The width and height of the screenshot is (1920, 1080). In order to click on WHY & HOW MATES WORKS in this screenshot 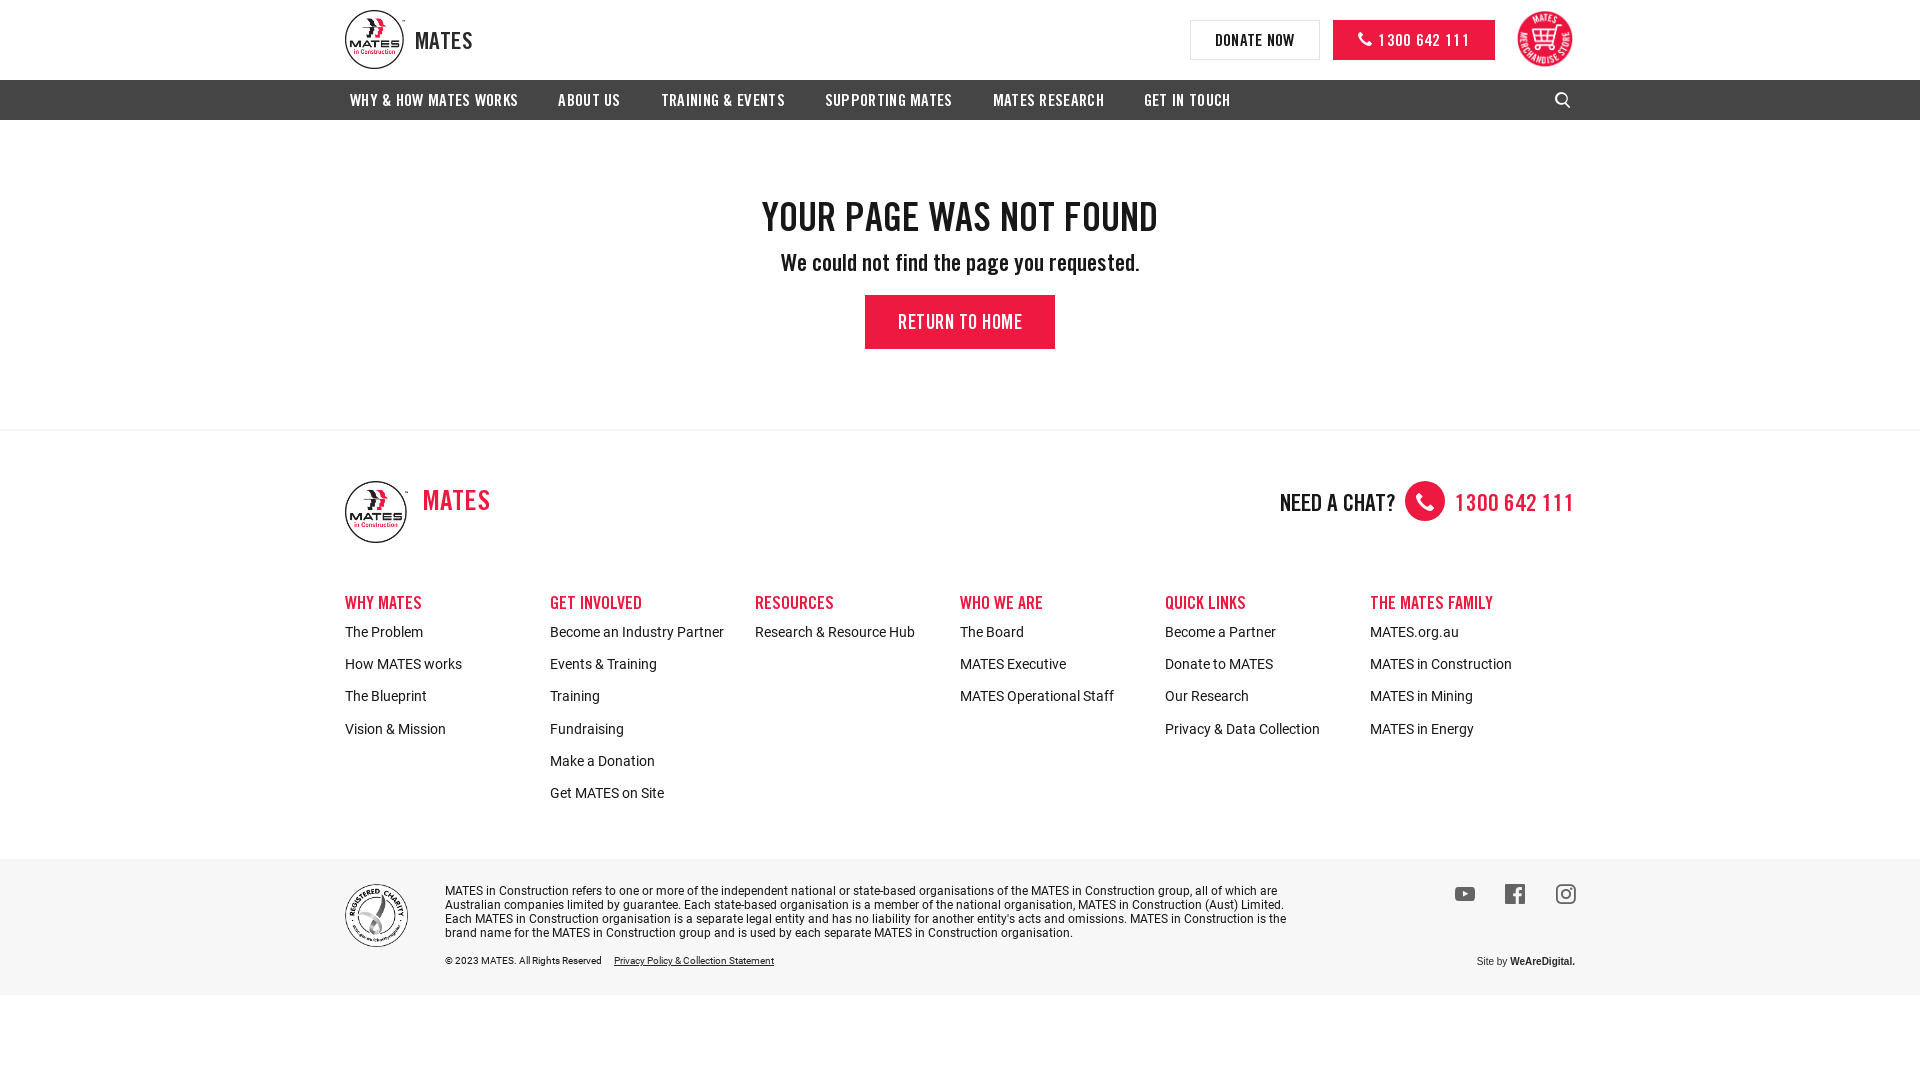, I will do `click(434, 102)`.